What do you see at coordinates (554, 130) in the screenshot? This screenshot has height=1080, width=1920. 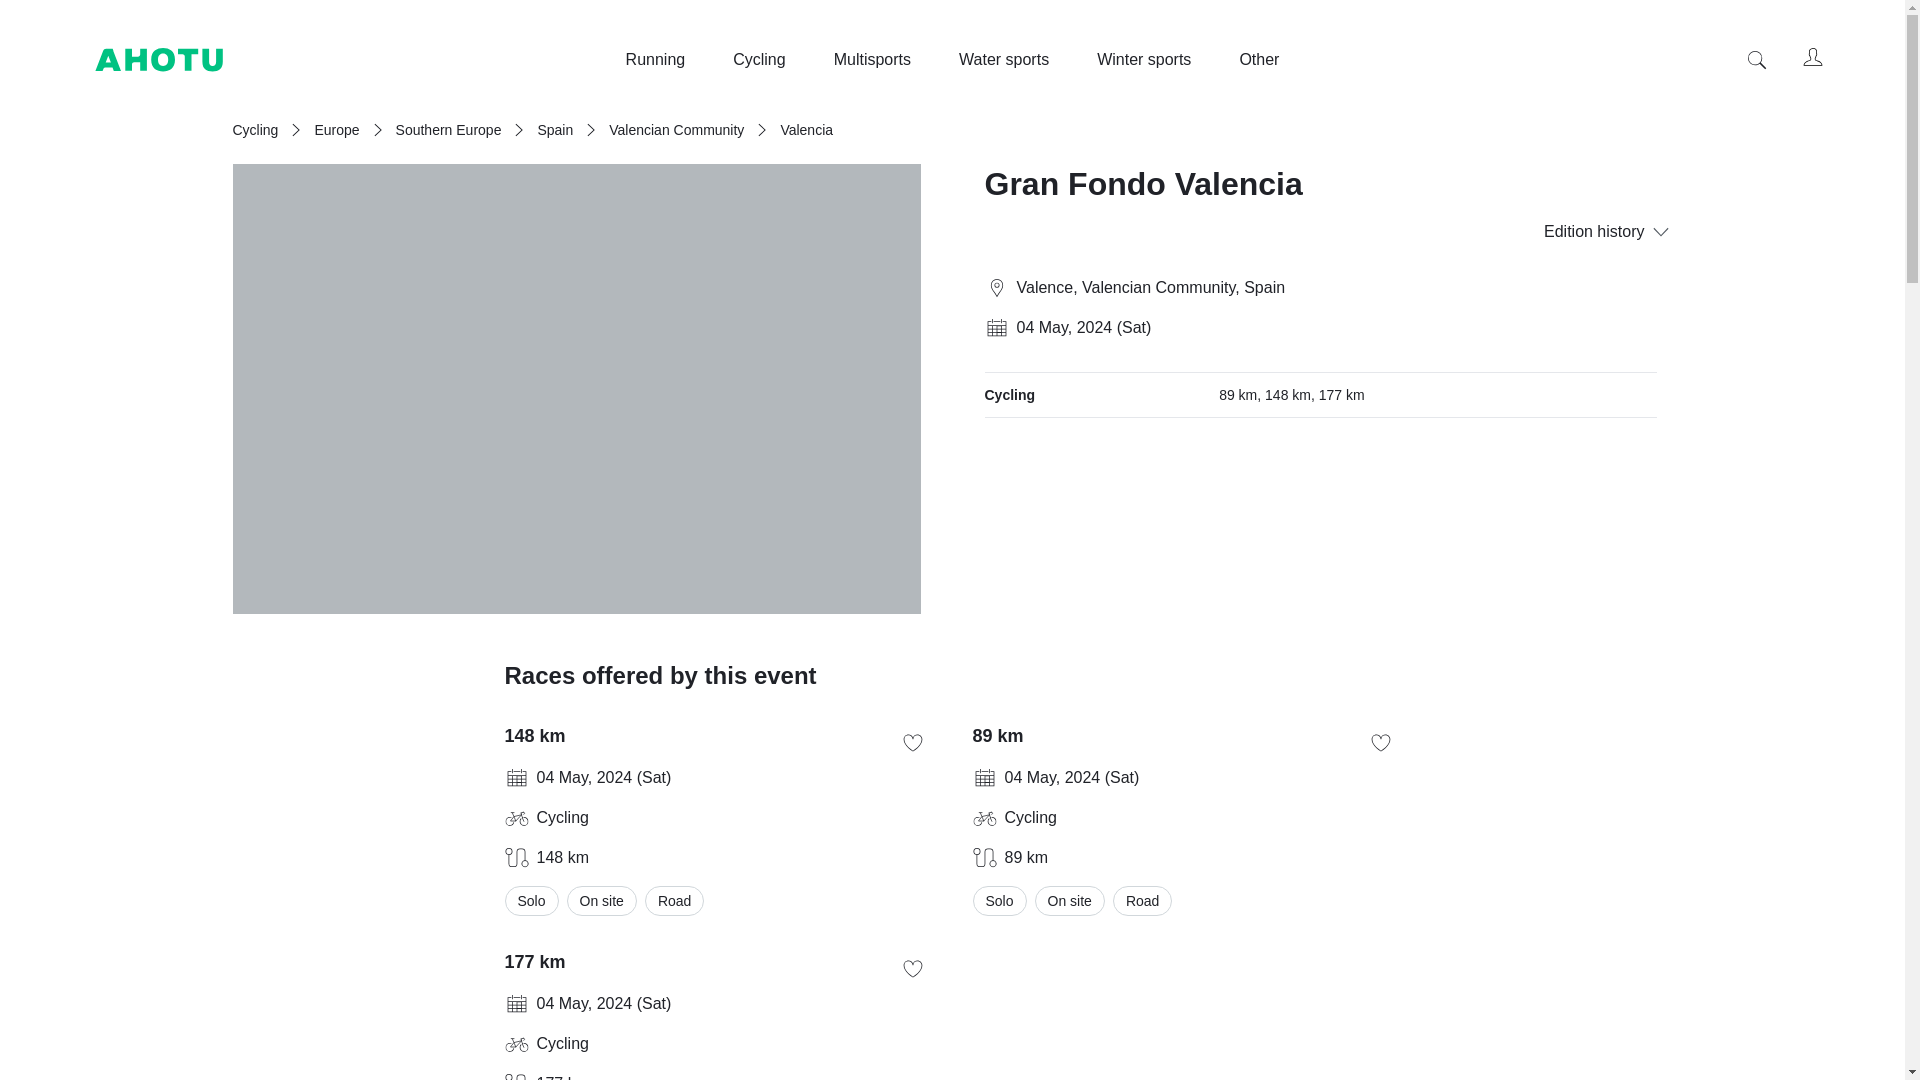 I see `Spain` at bounding box center [554, 130].